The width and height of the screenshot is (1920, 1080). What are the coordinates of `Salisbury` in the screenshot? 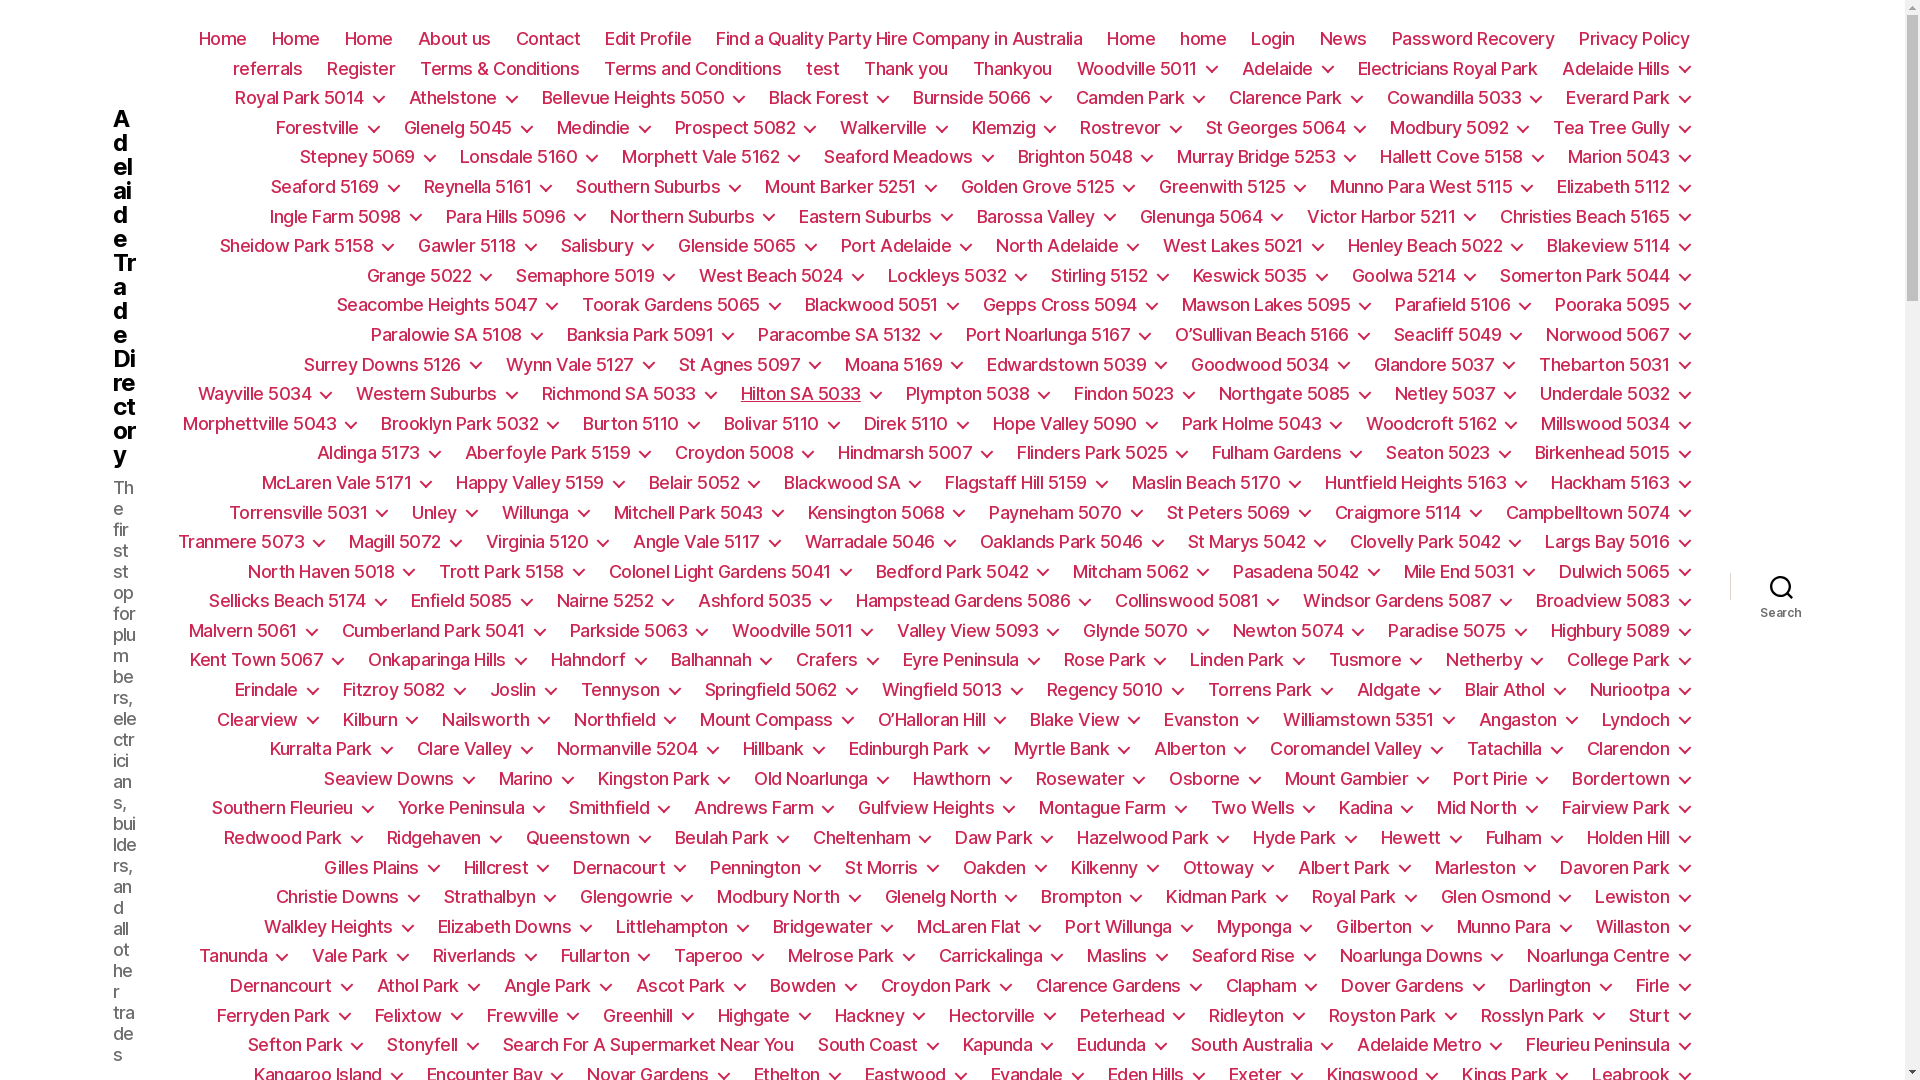 It's located at (608, 246).